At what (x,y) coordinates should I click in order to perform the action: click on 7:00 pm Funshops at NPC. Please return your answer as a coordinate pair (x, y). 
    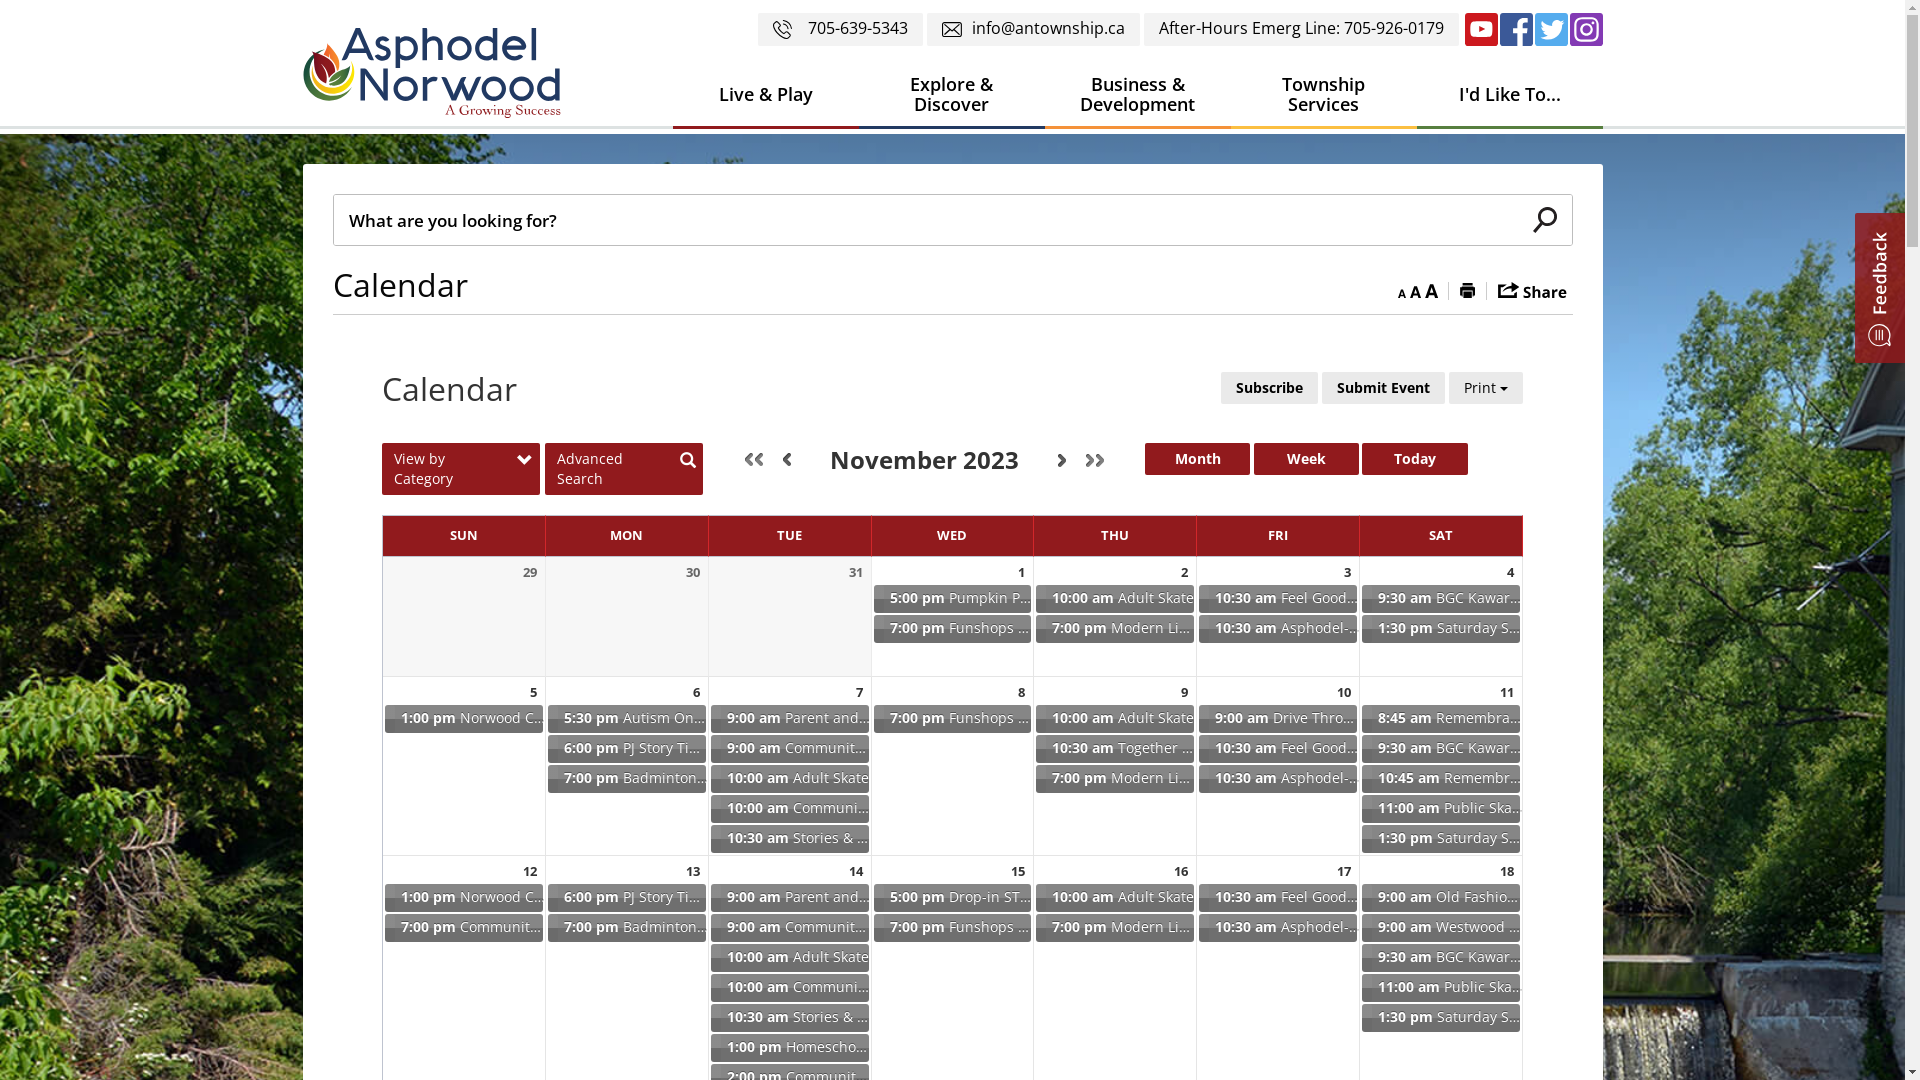
    Looking at the image, I should click on (953, 719).